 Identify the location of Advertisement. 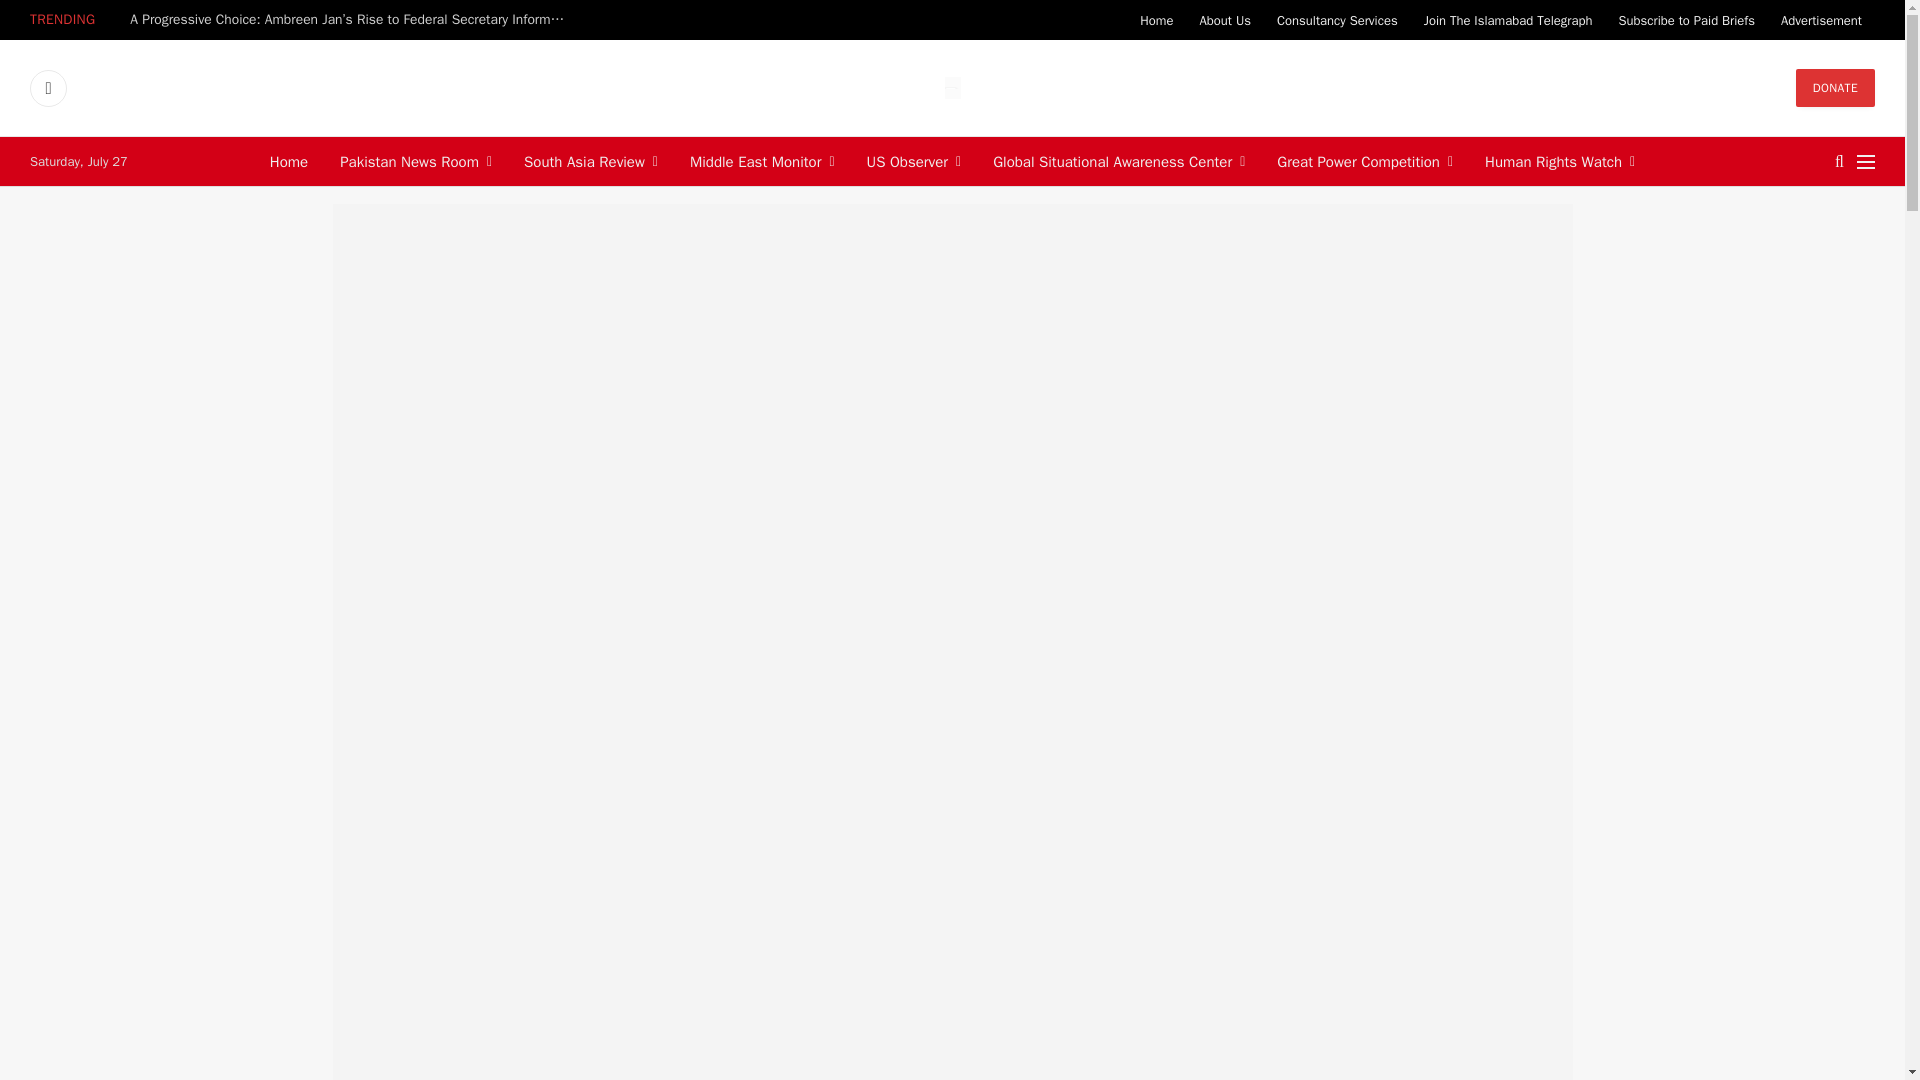
(1822, 20).